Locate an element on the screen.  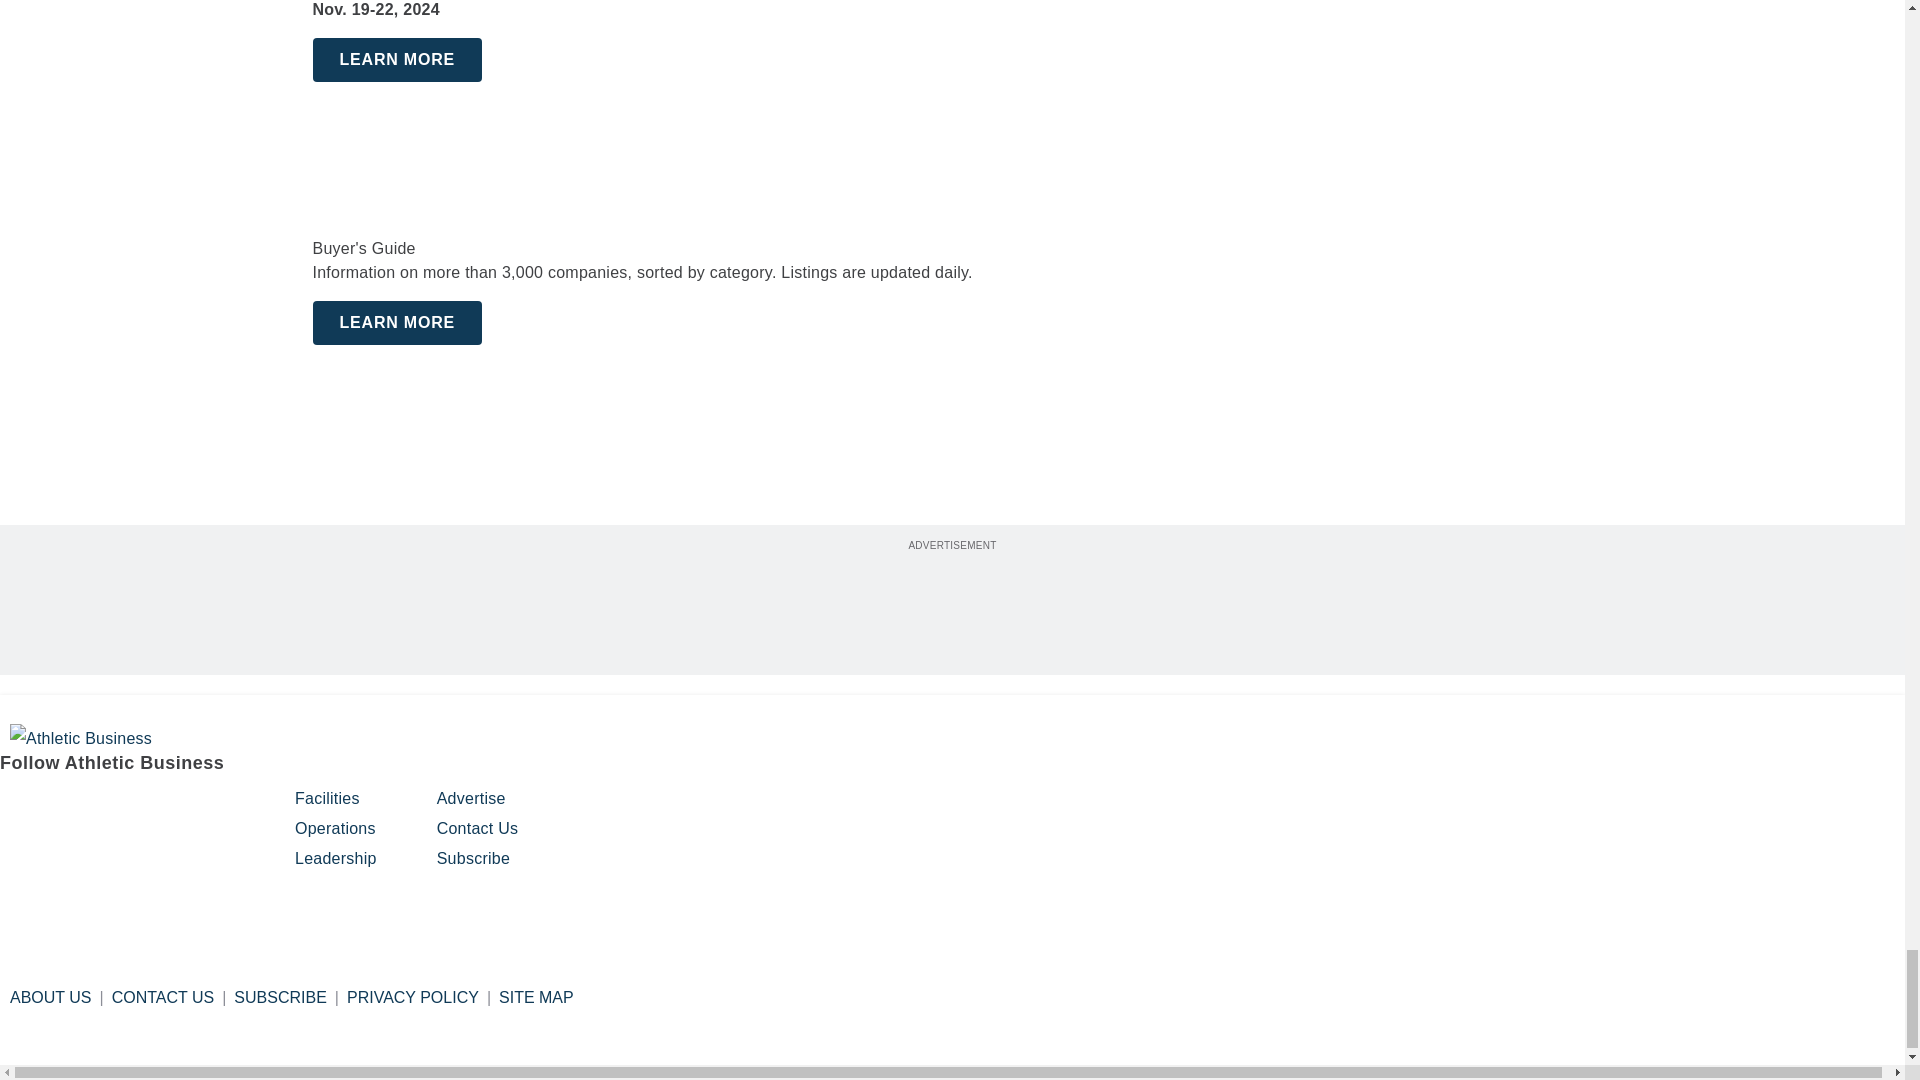
Instagram icon is located at coordinates (68, 808).